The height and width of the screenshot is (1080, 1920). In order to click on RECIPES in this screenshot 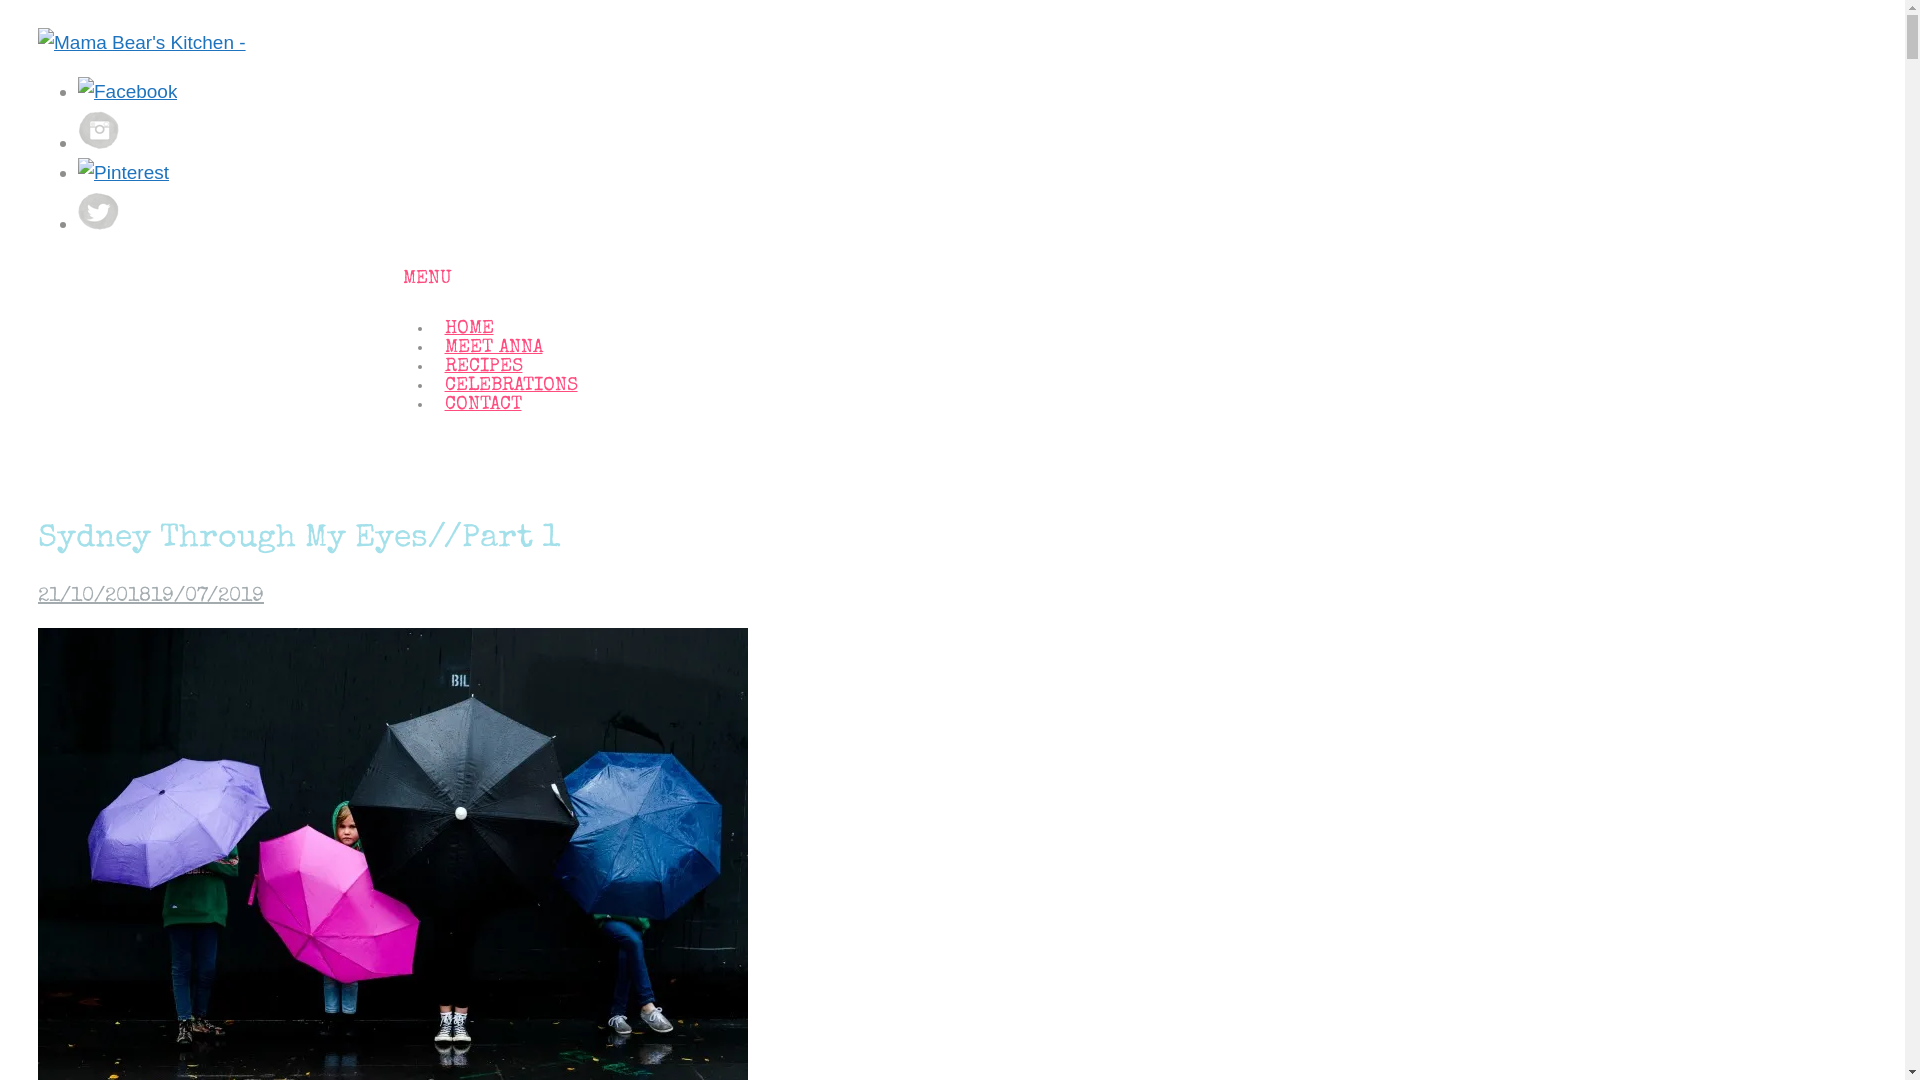, I will do `click(483, 368)`.